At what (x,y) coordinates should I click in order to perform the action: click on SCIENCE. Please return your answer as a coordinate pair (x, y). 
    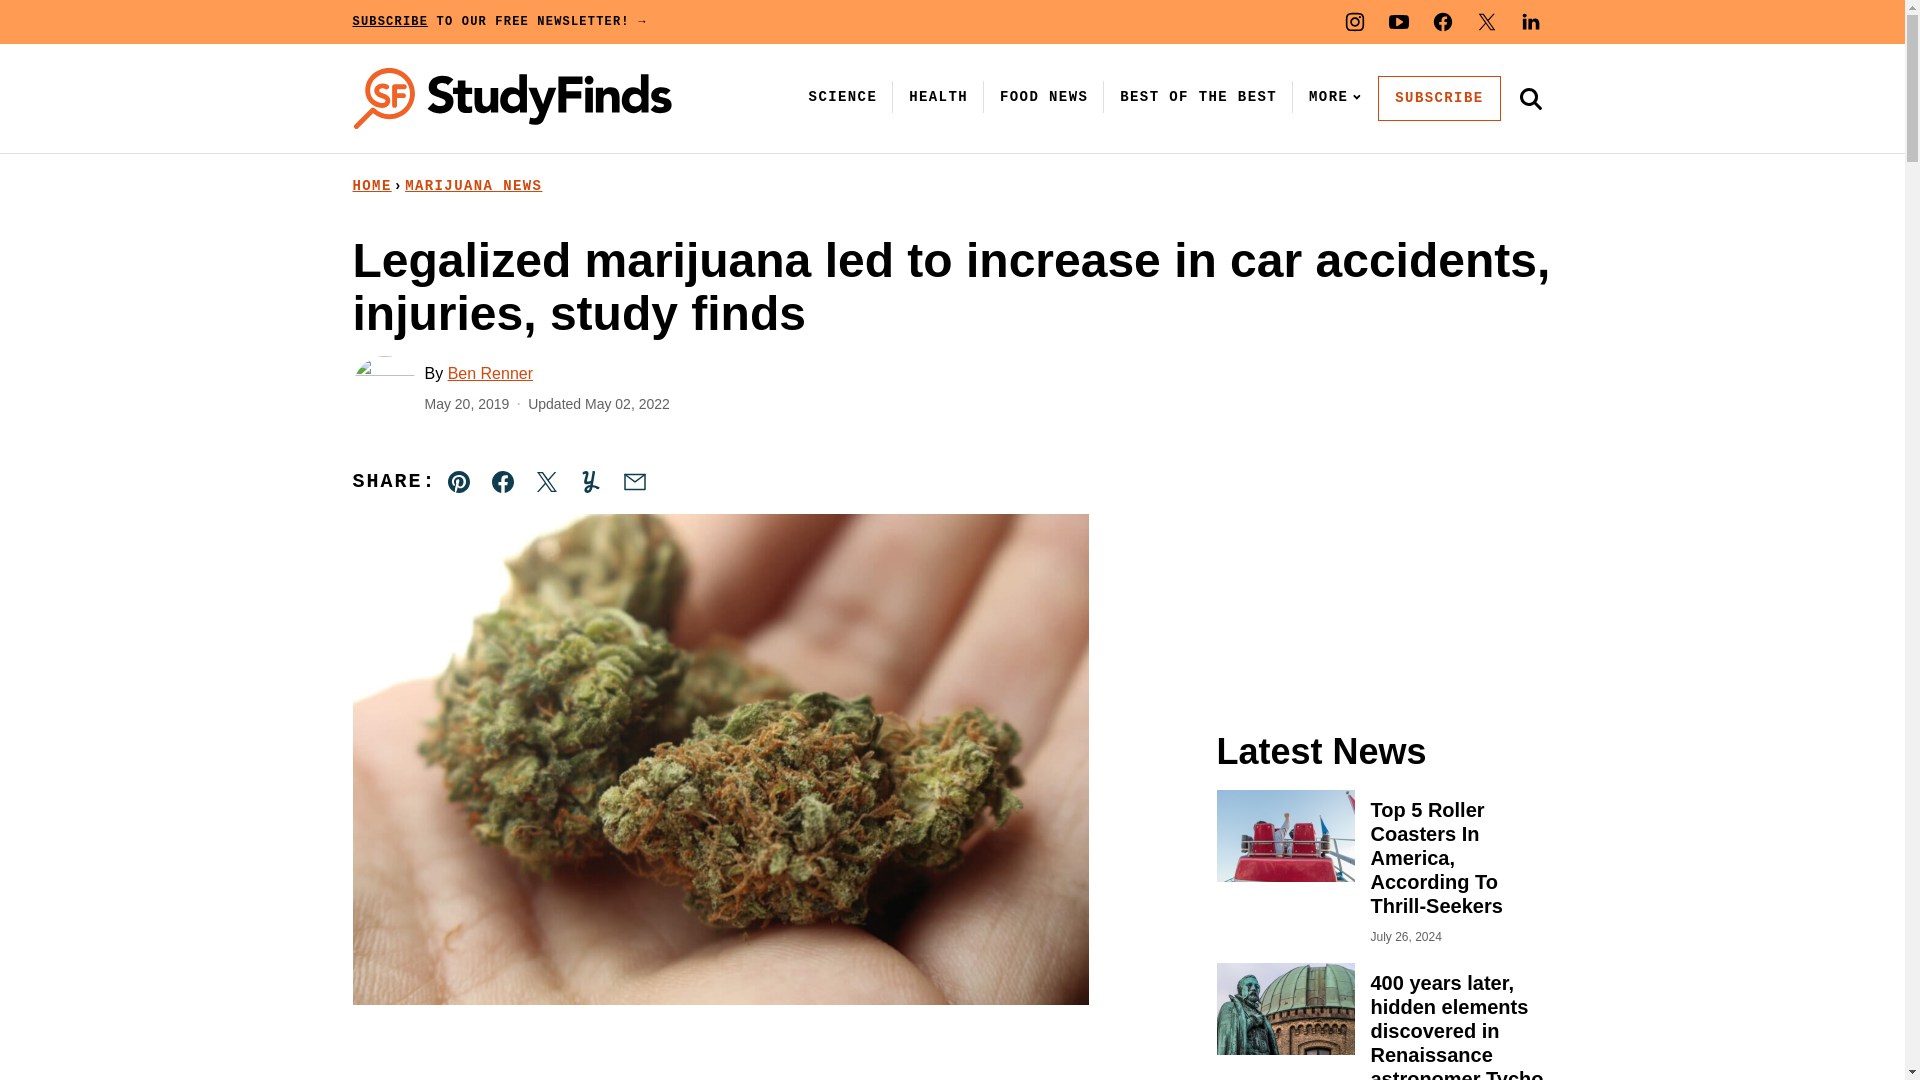
    Looking at the image, I should click on (843, 96).